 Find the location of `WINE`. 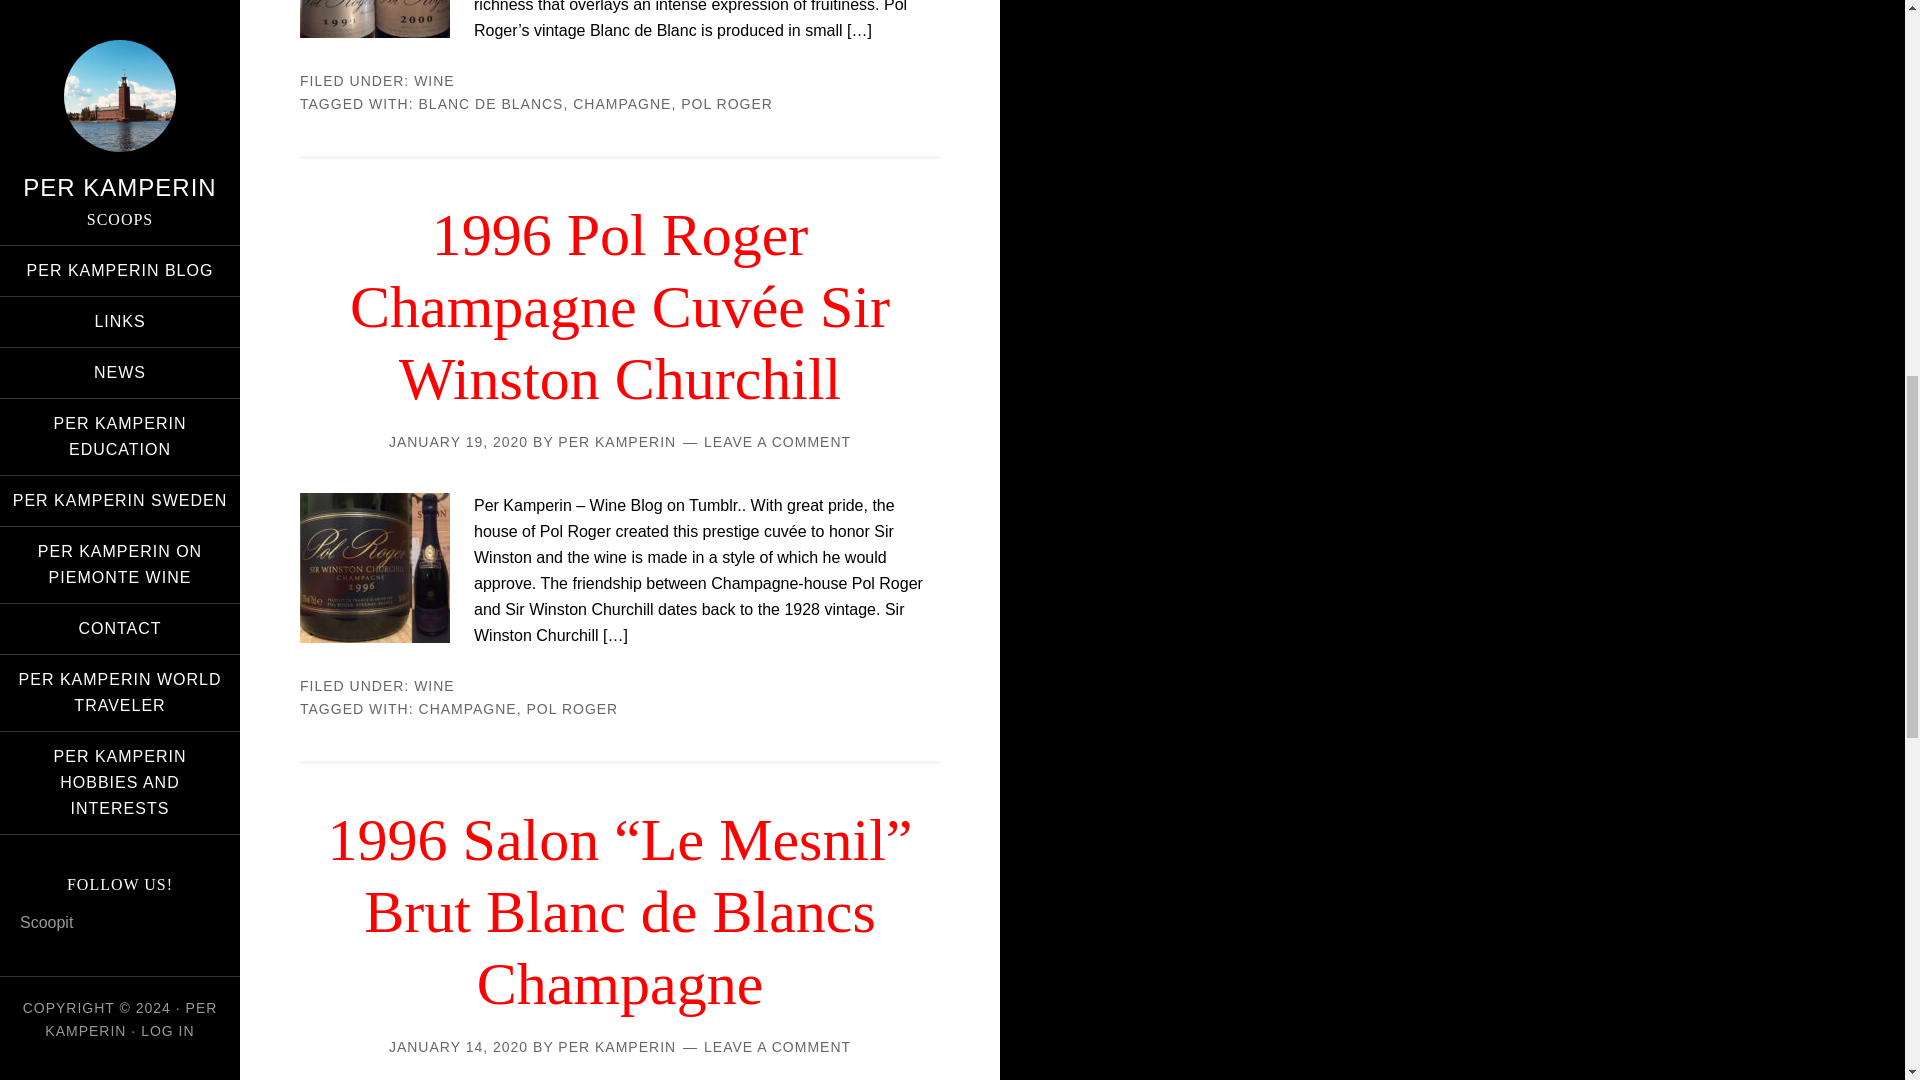

WINE is located at coordinates (434, 80).